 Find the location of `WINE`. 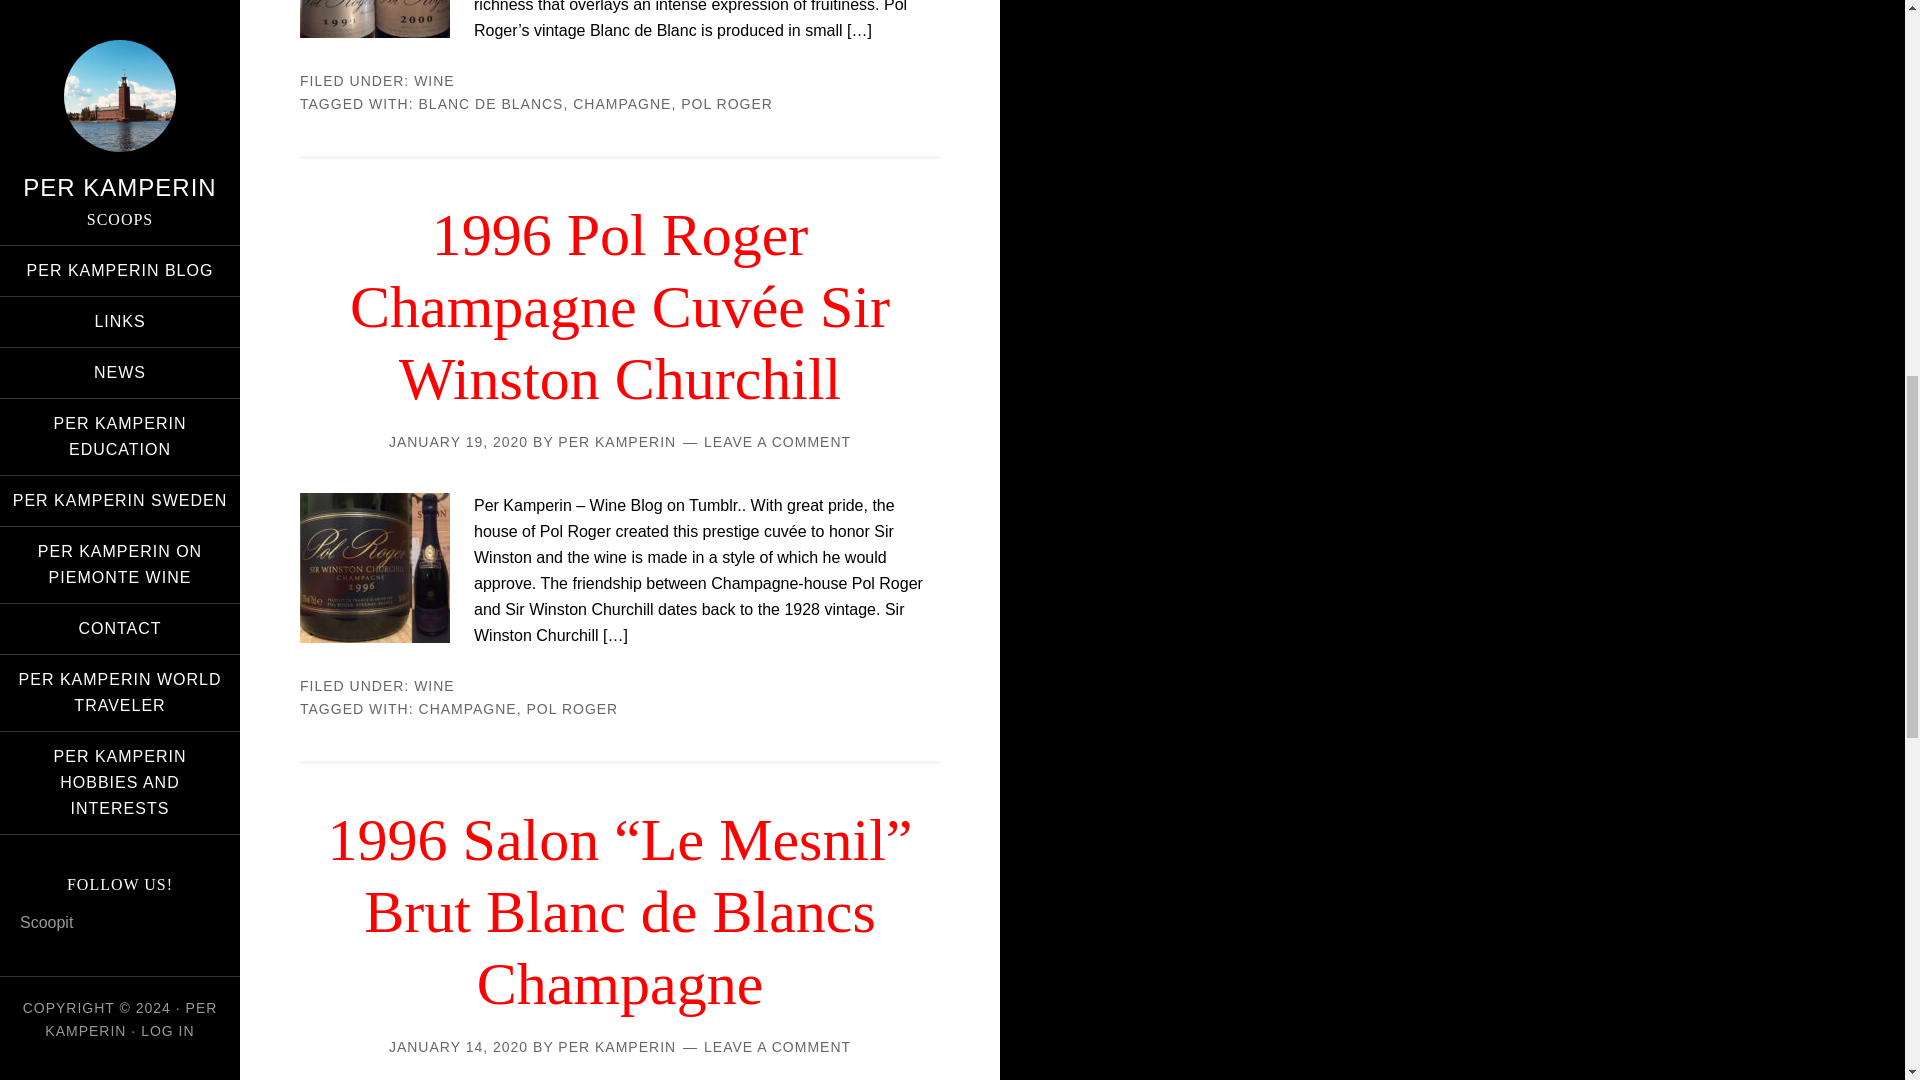

WINE is located at coordinates (434, 80).